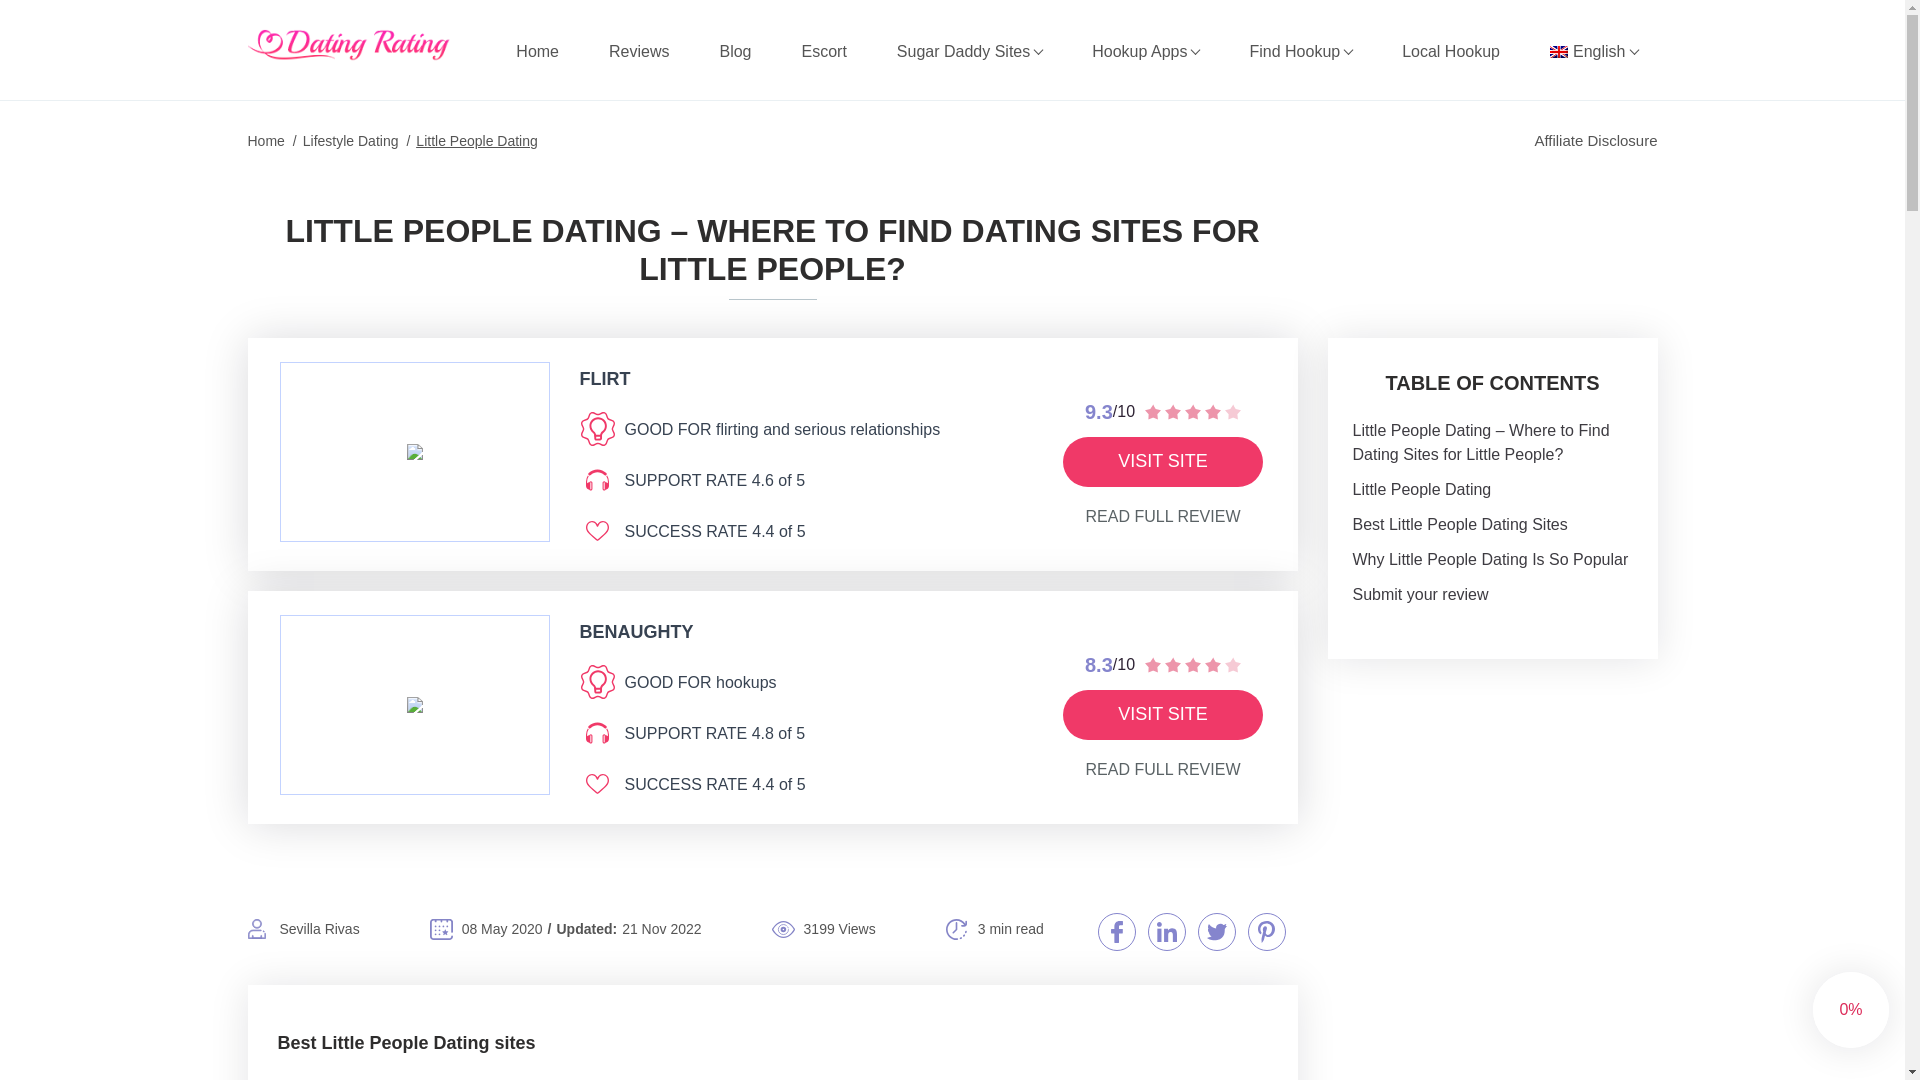 This screenshot has height=1080, width=1920. What do you see at coordinates (734, 51) in the screenshot?
I see `Blog` at bounding box center [734, 51].